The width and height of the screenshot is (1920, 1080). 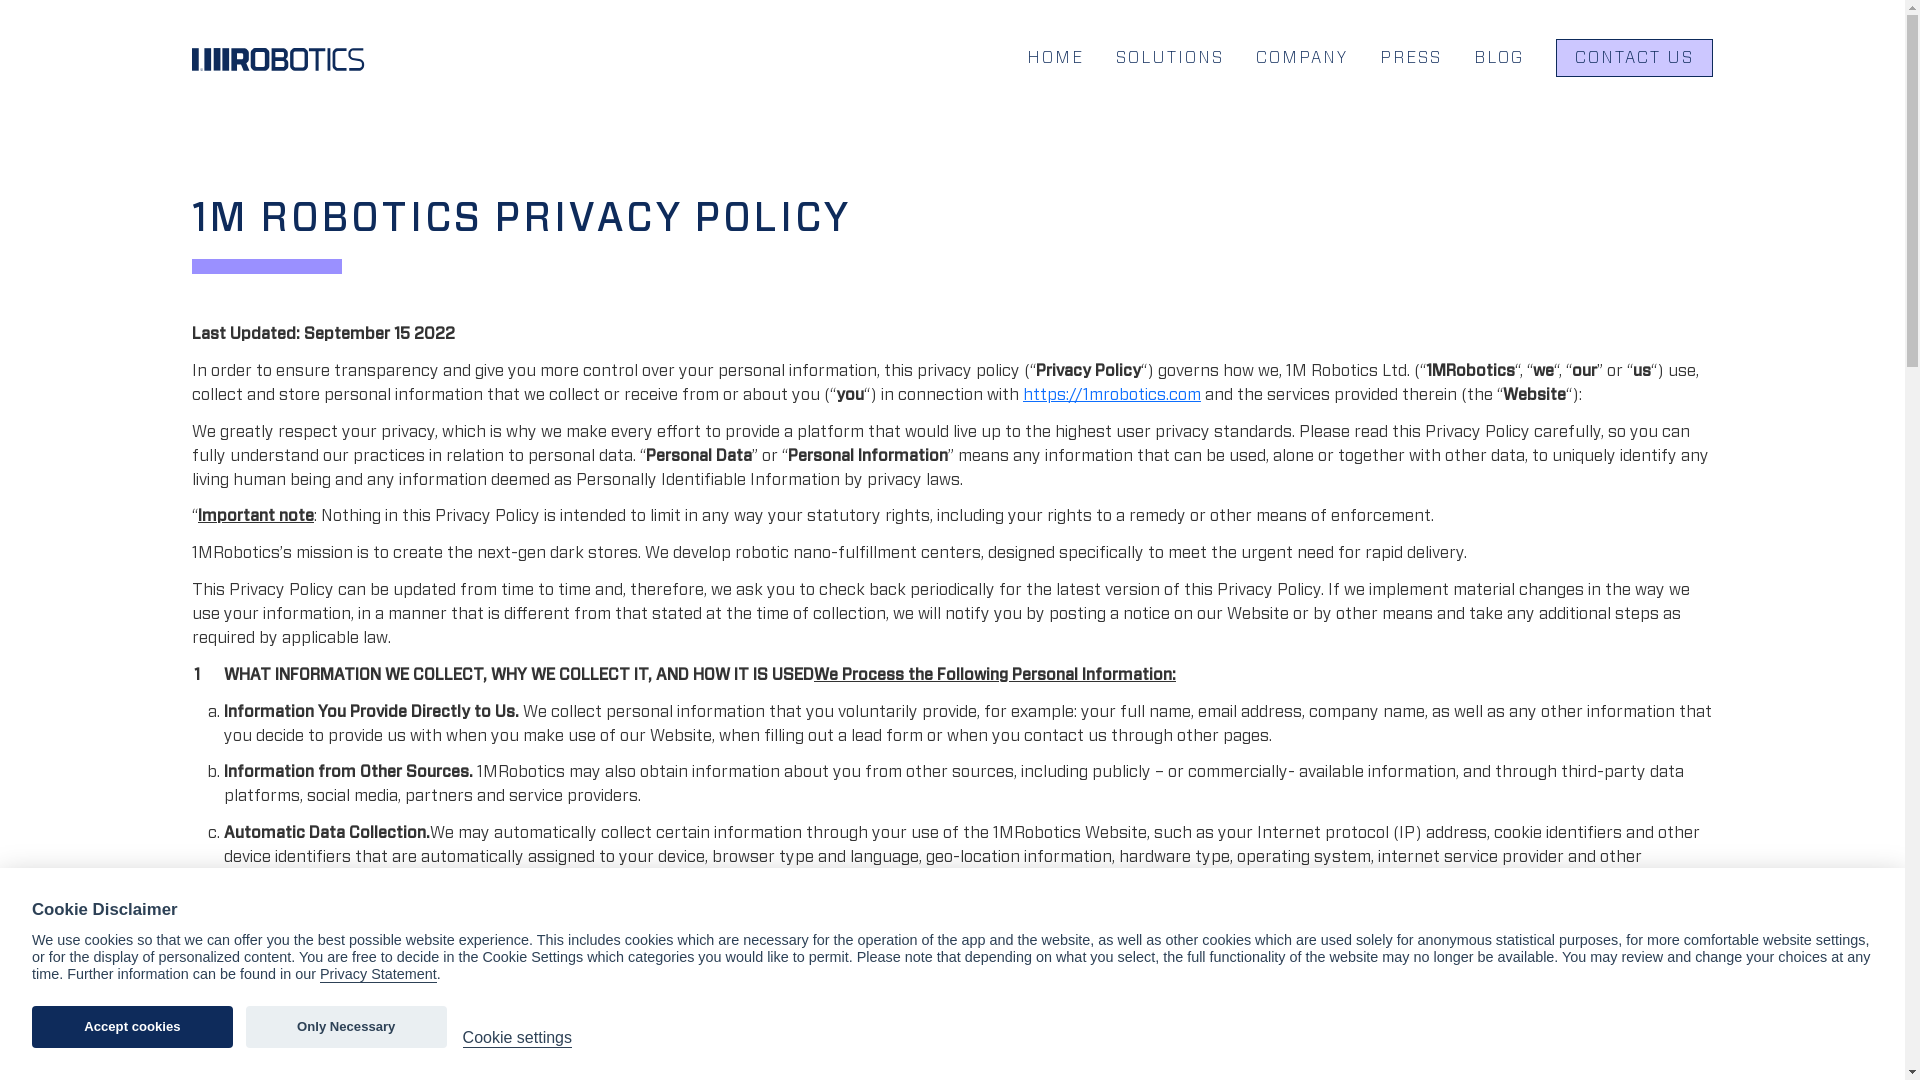 I want to click on CONTACT US, so click(x=1634, y=58).